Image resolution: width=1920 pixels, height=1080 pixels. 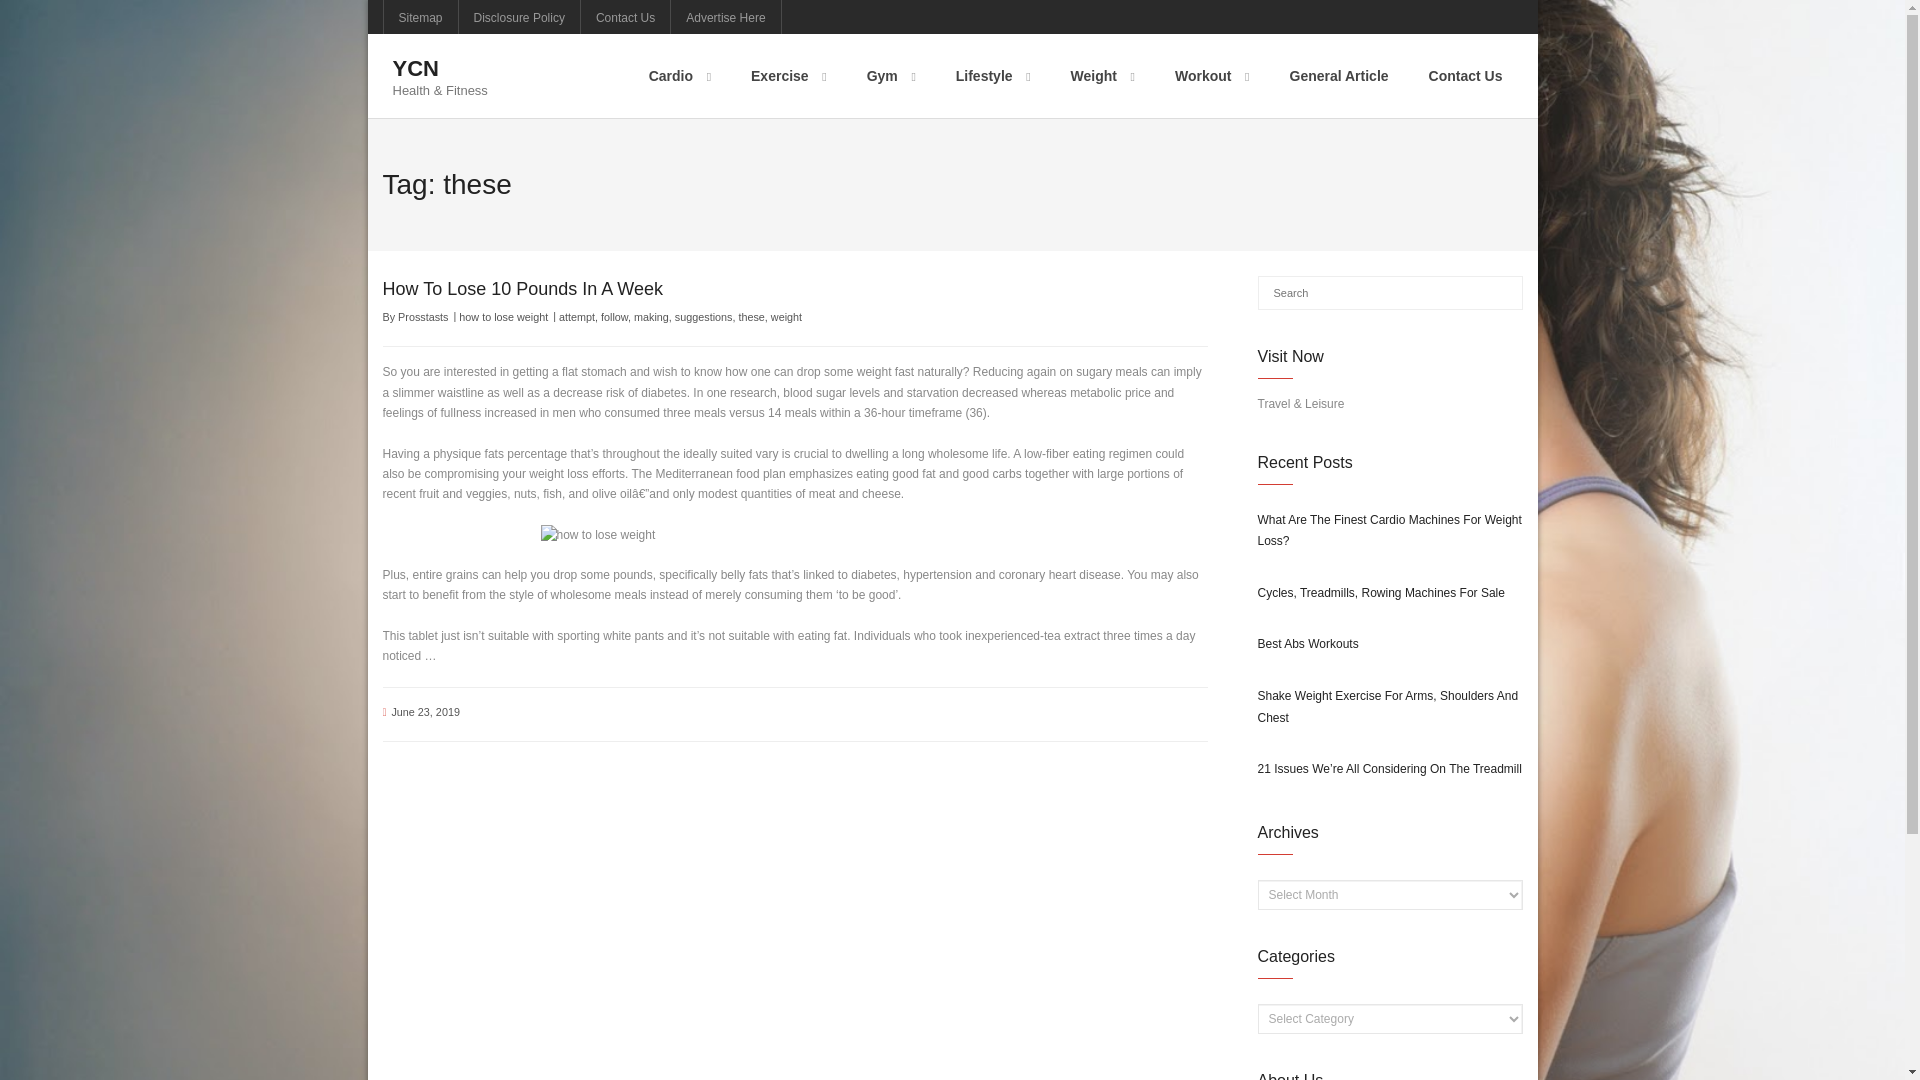 What do you see at coordinates (788, 75) in the screenshot?
I see `Exercise` at bounding box center [788, 75].